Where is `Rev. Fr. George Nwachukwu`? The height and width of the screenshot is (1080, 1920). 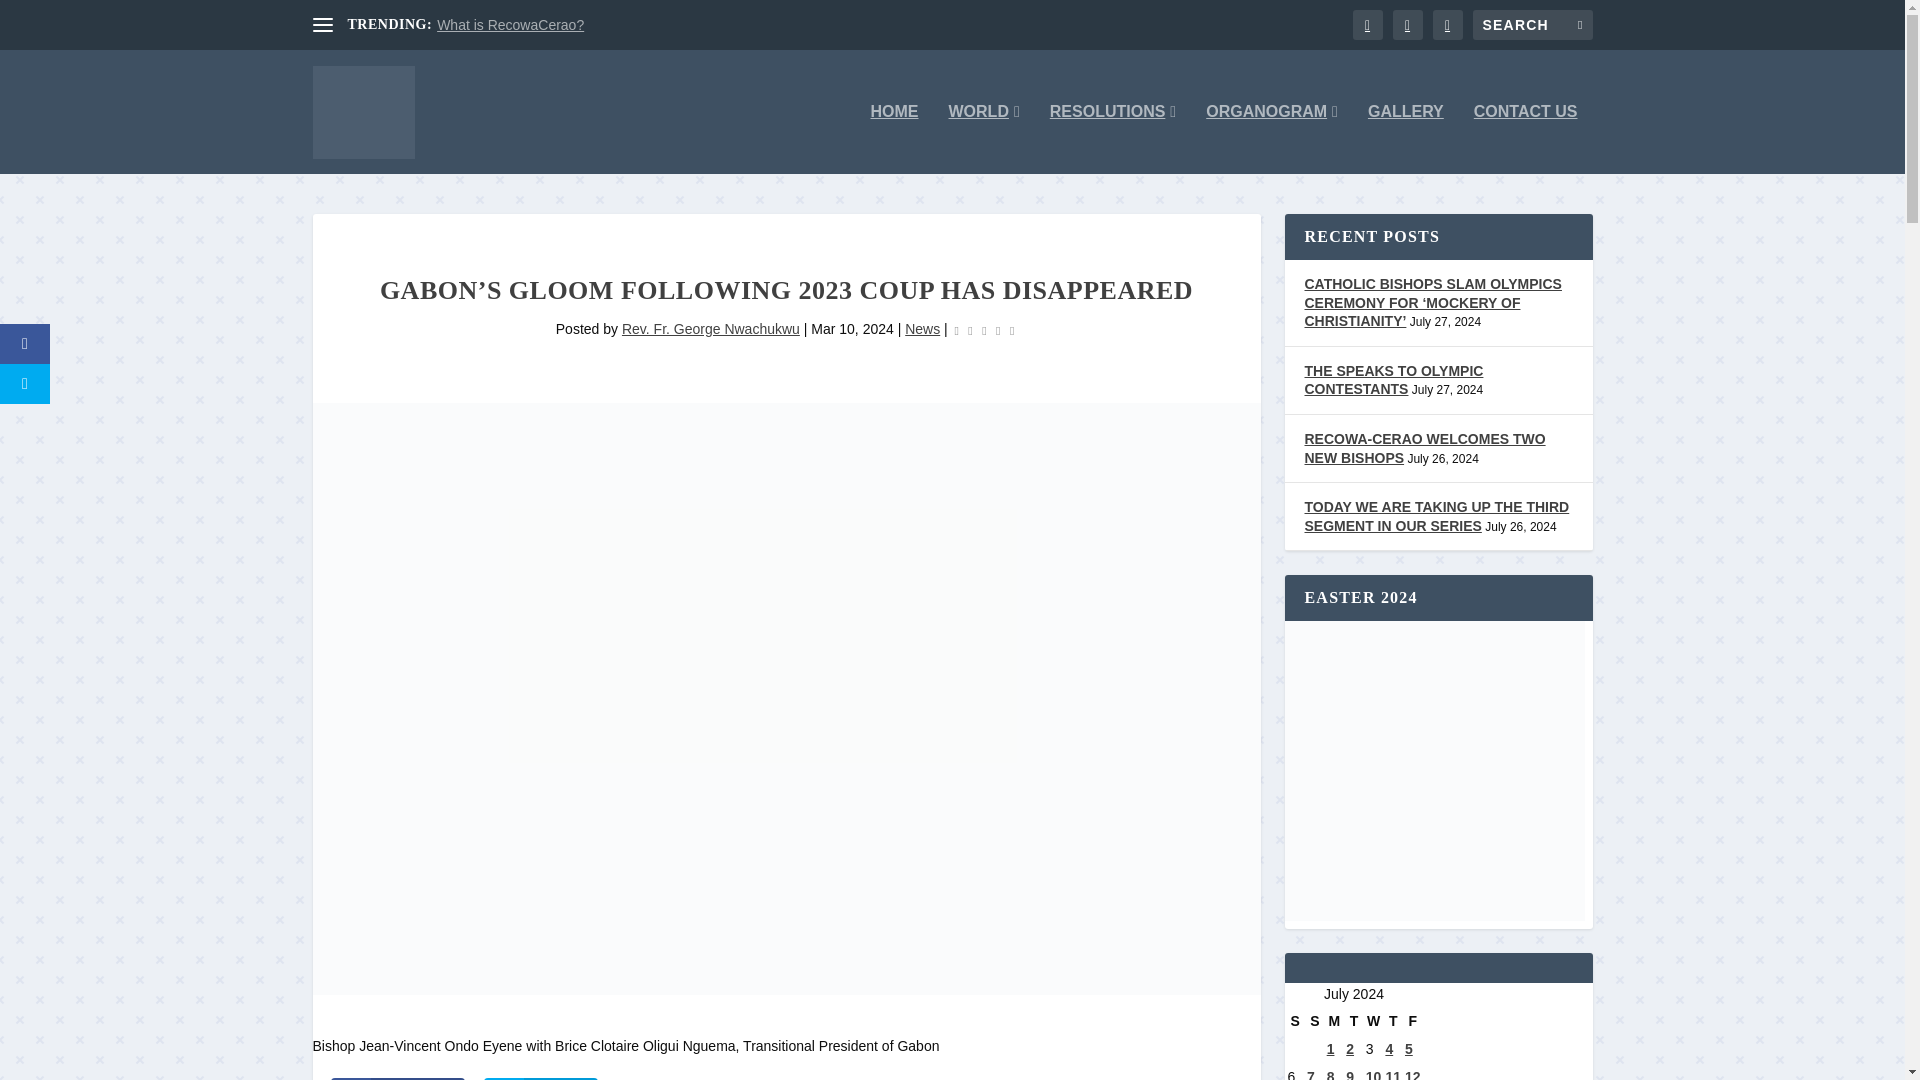 Rev. Fr. George Nwachukwu is located at coordinates (711, 328).